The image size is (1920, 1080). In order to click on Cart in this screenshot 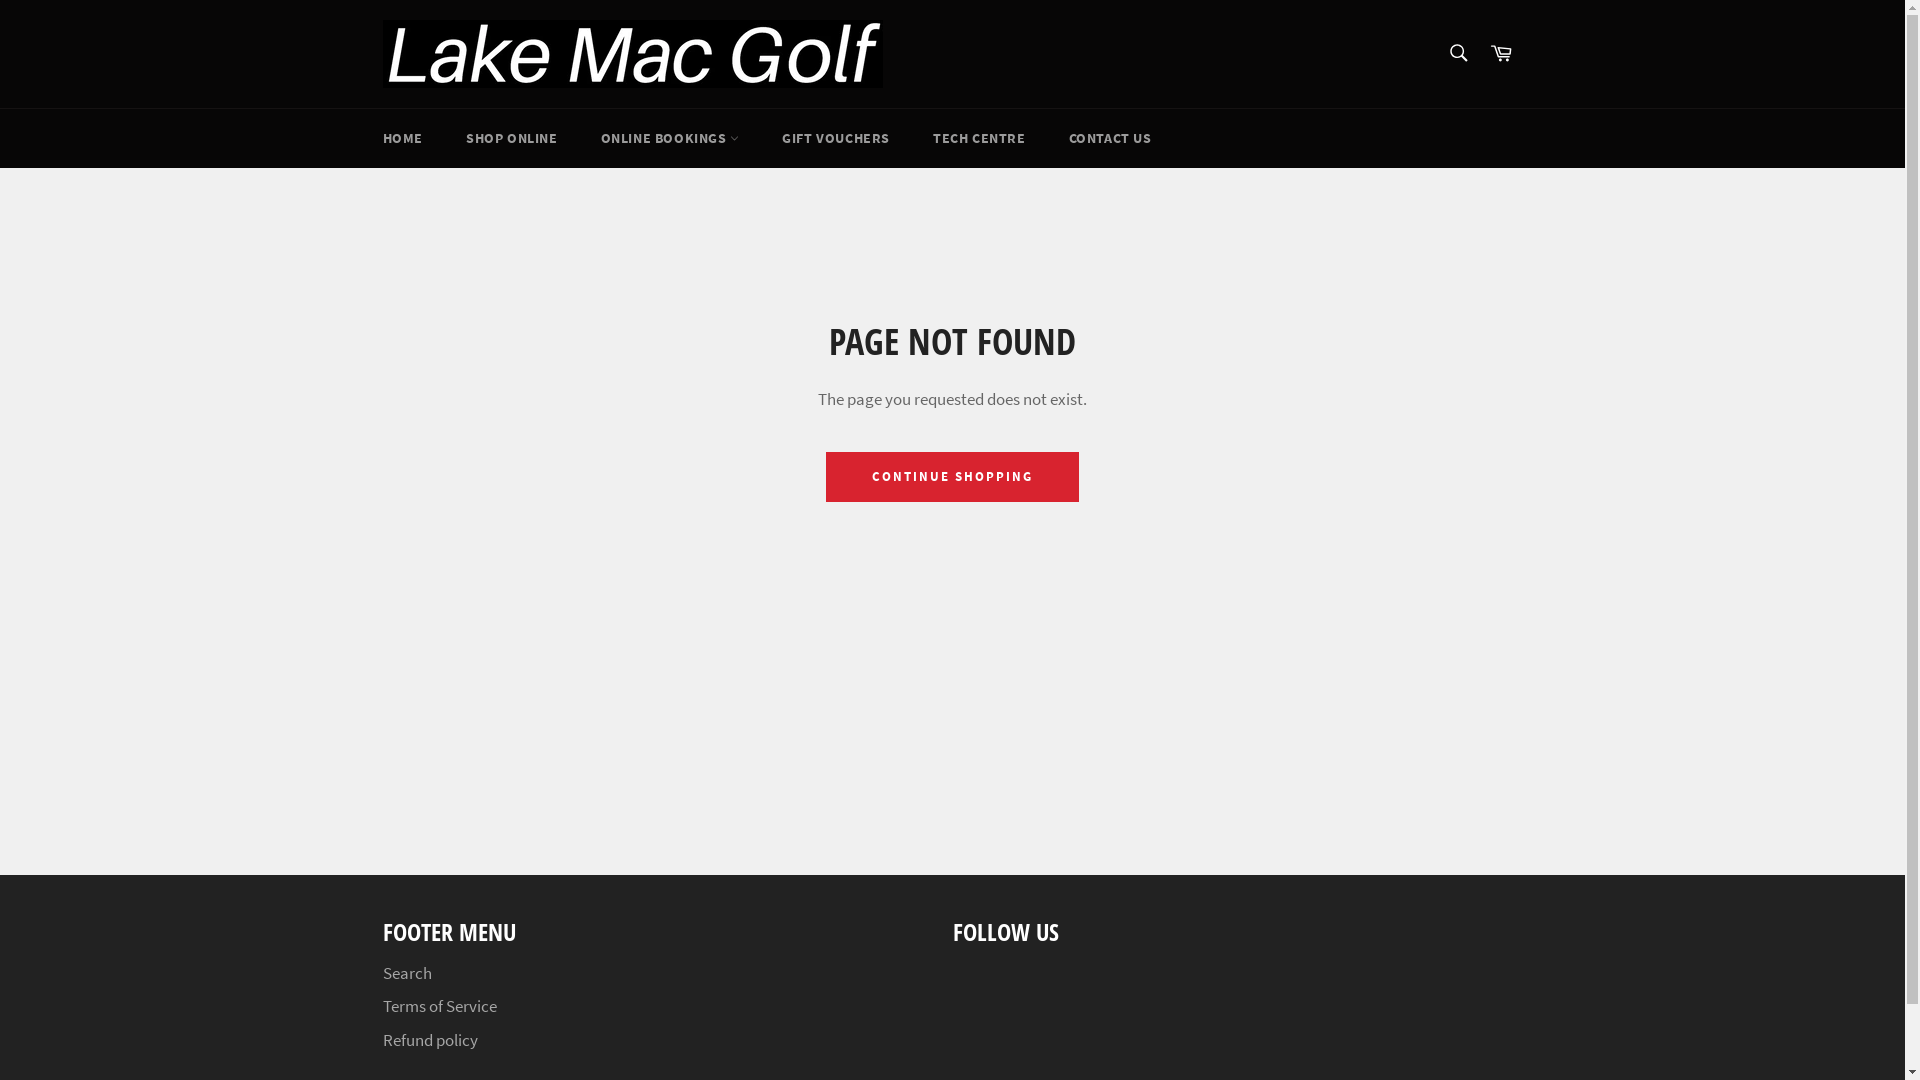, I will do `click(1501, 54)`.